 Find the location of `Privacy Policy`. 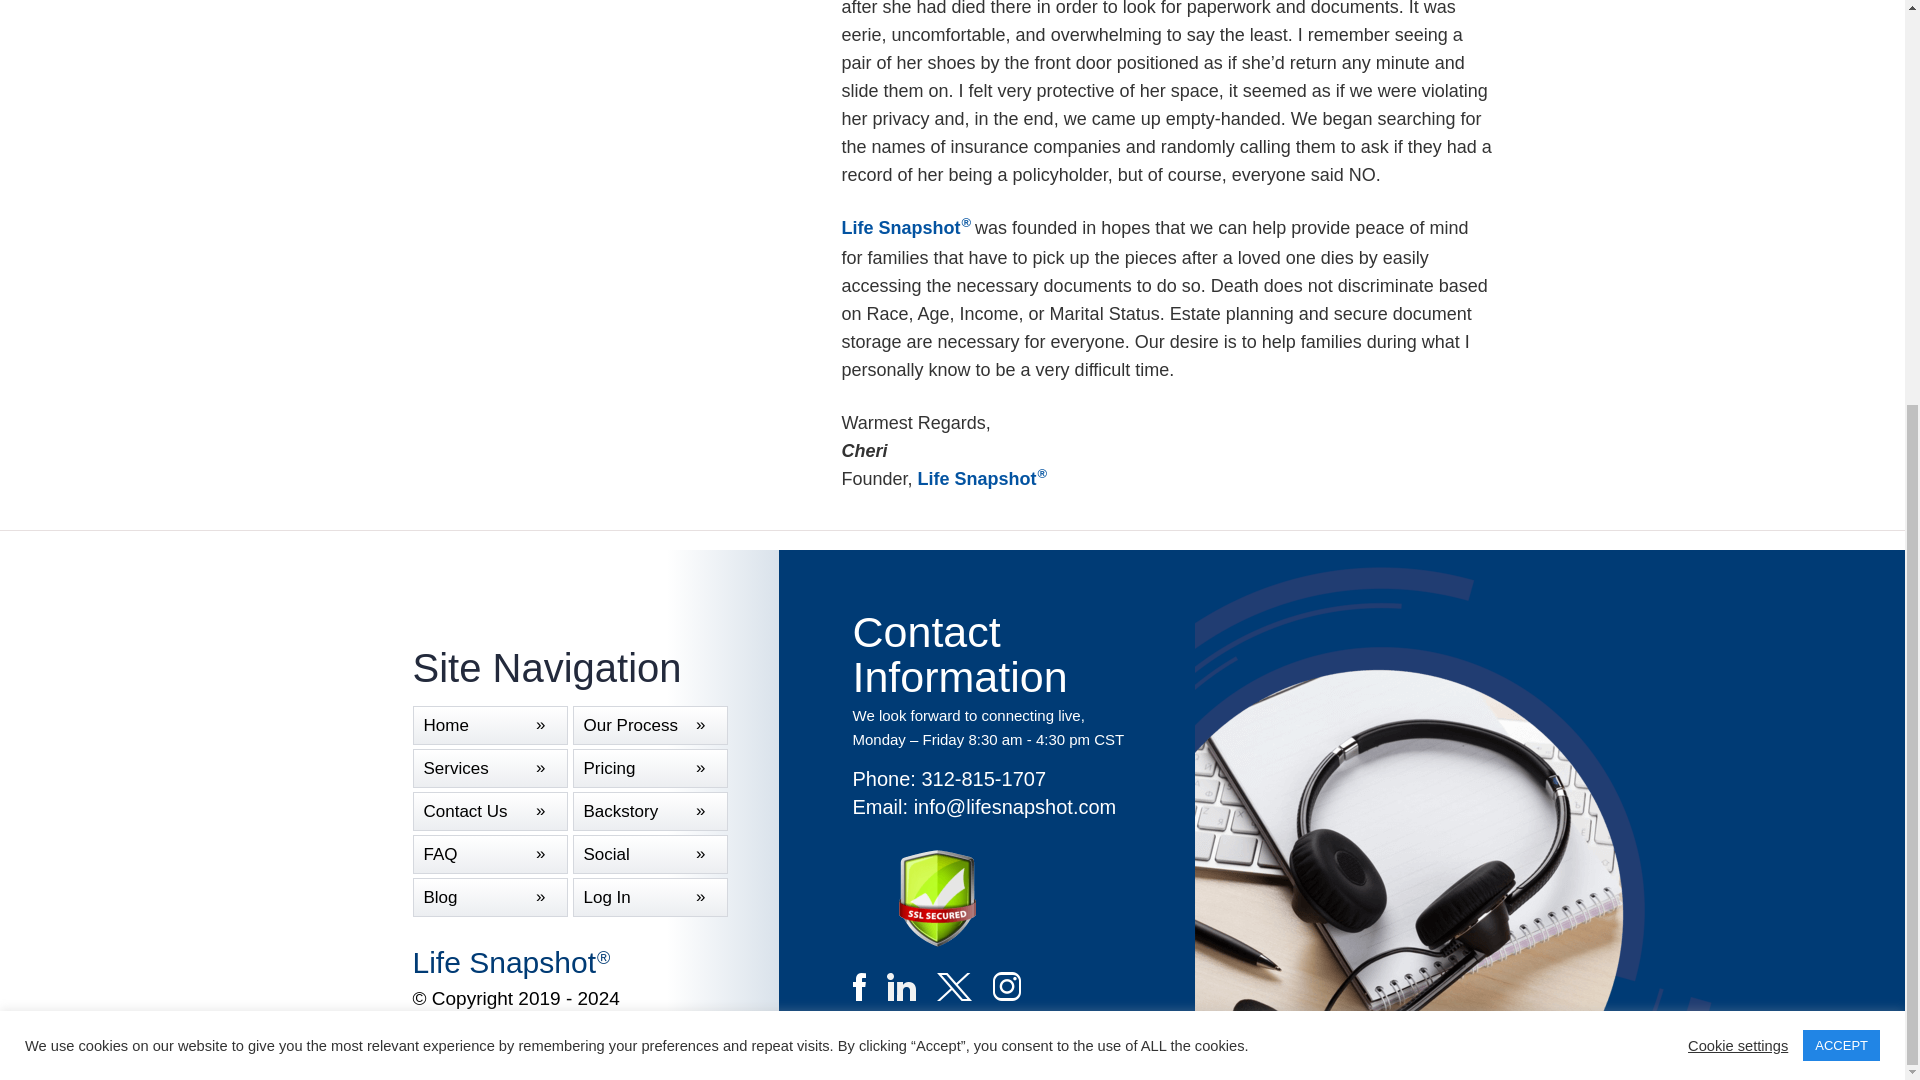

Privacy Policy is located at coordinates (619, 1045).